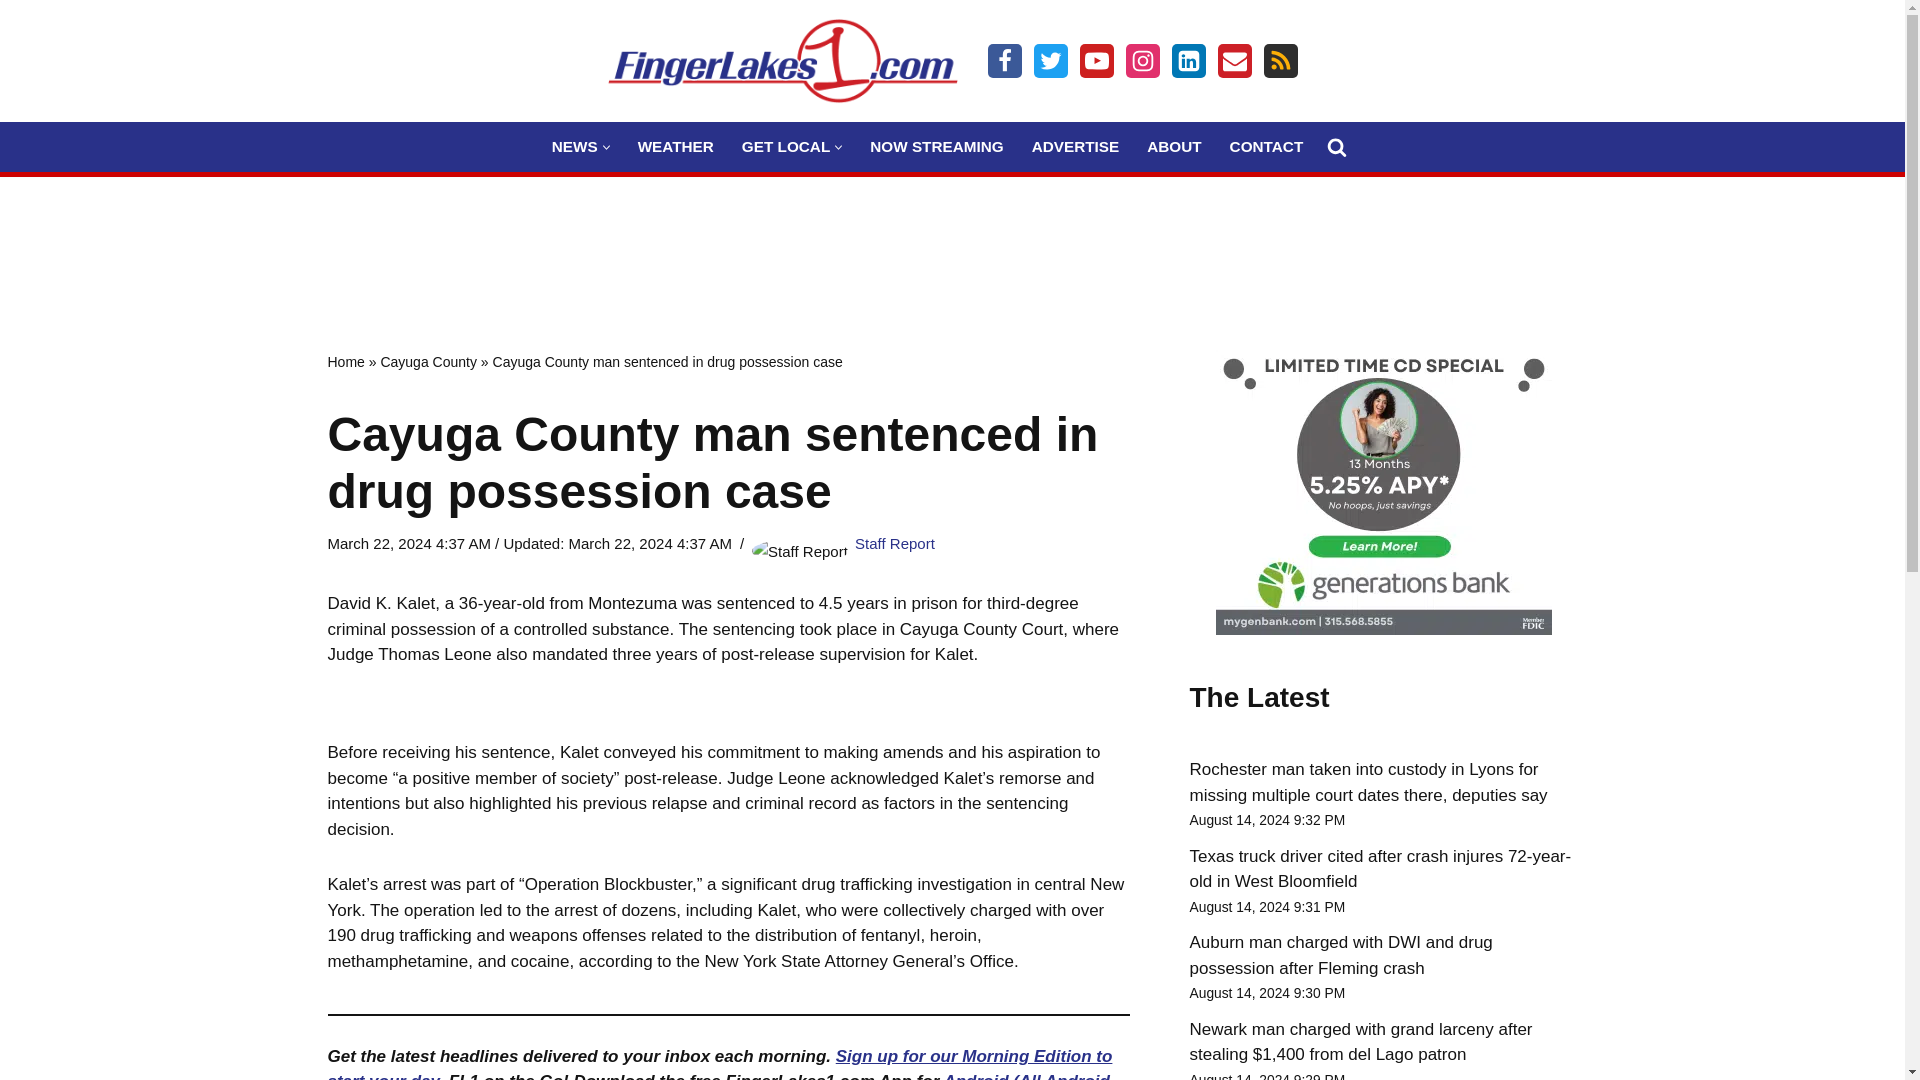 This screenshot has height=1080, width=1920. What do you see at coordinates (785, 146) in the screenshot?
I see `GET LOCAL` at bounding box center [785, 146].